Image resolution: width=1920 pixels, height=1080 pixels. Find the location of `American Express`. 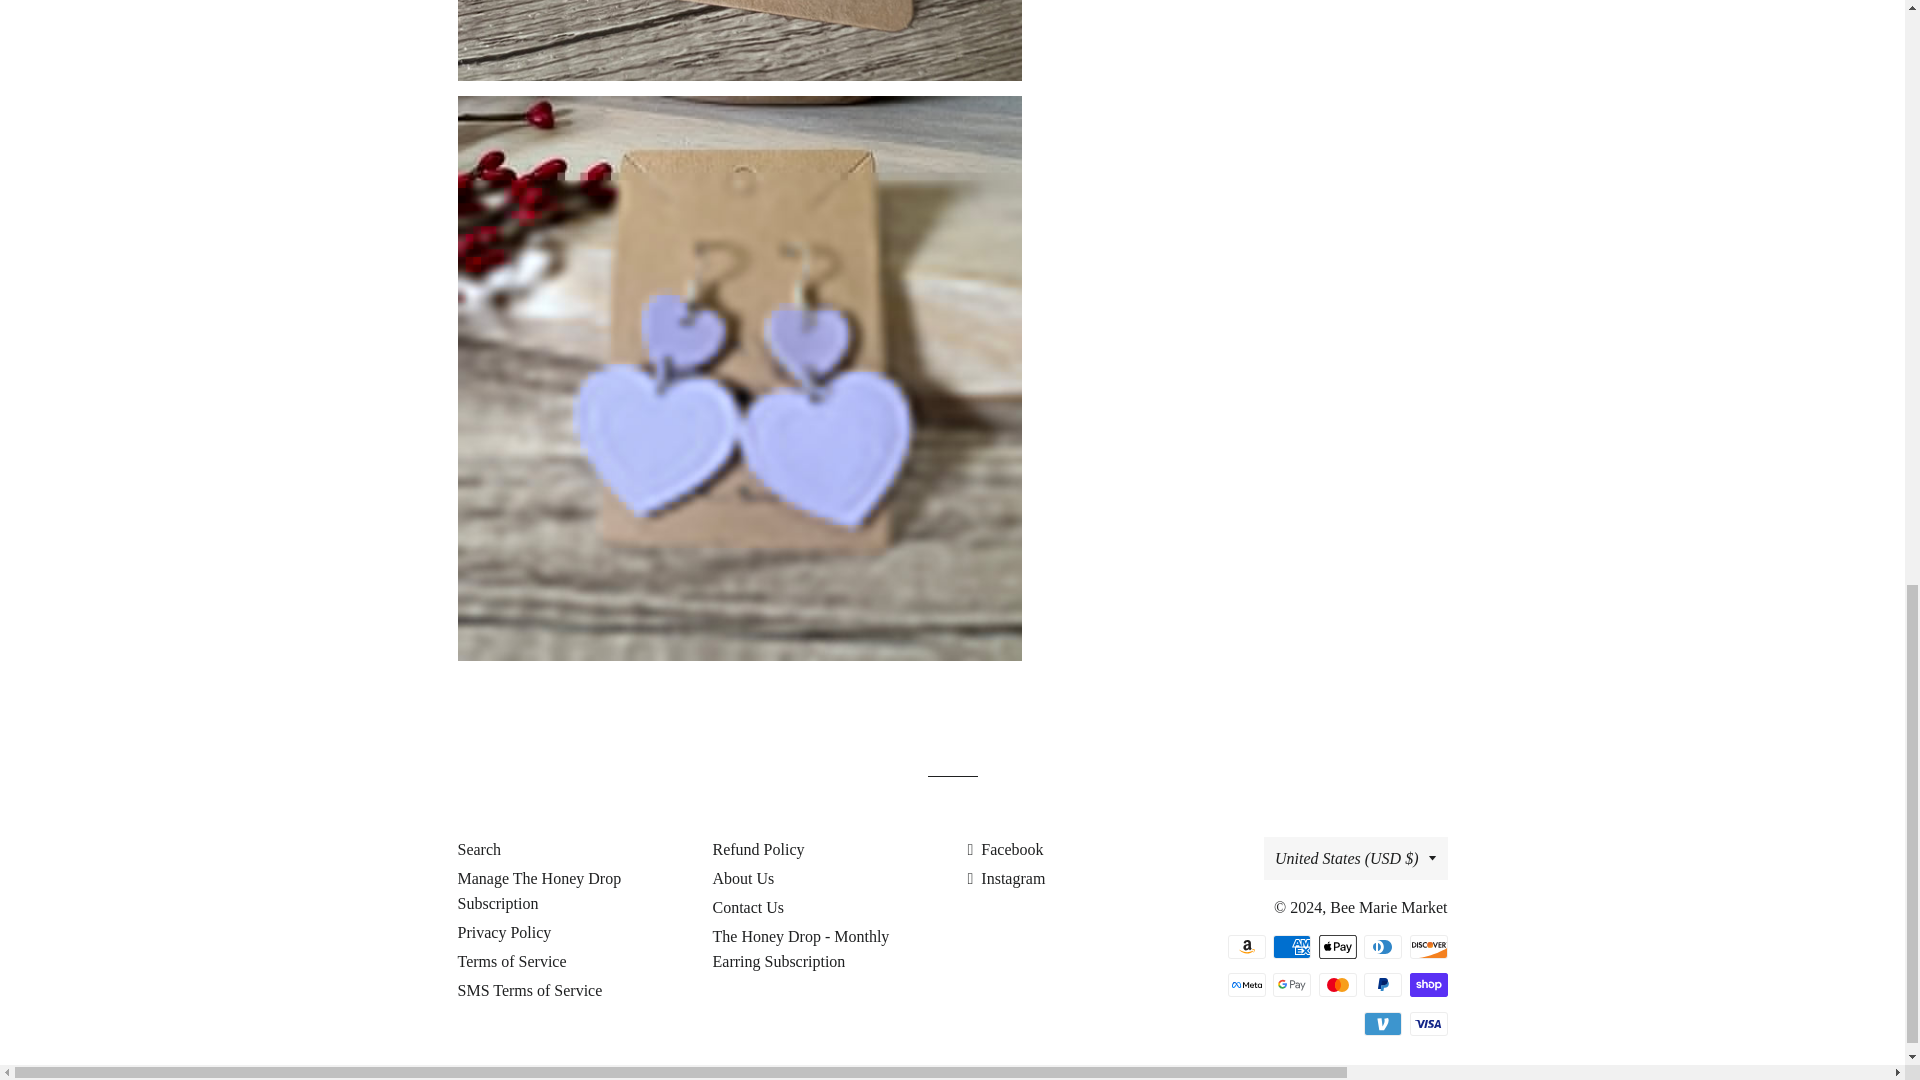

American Express is located at coordinates (1292, 947).